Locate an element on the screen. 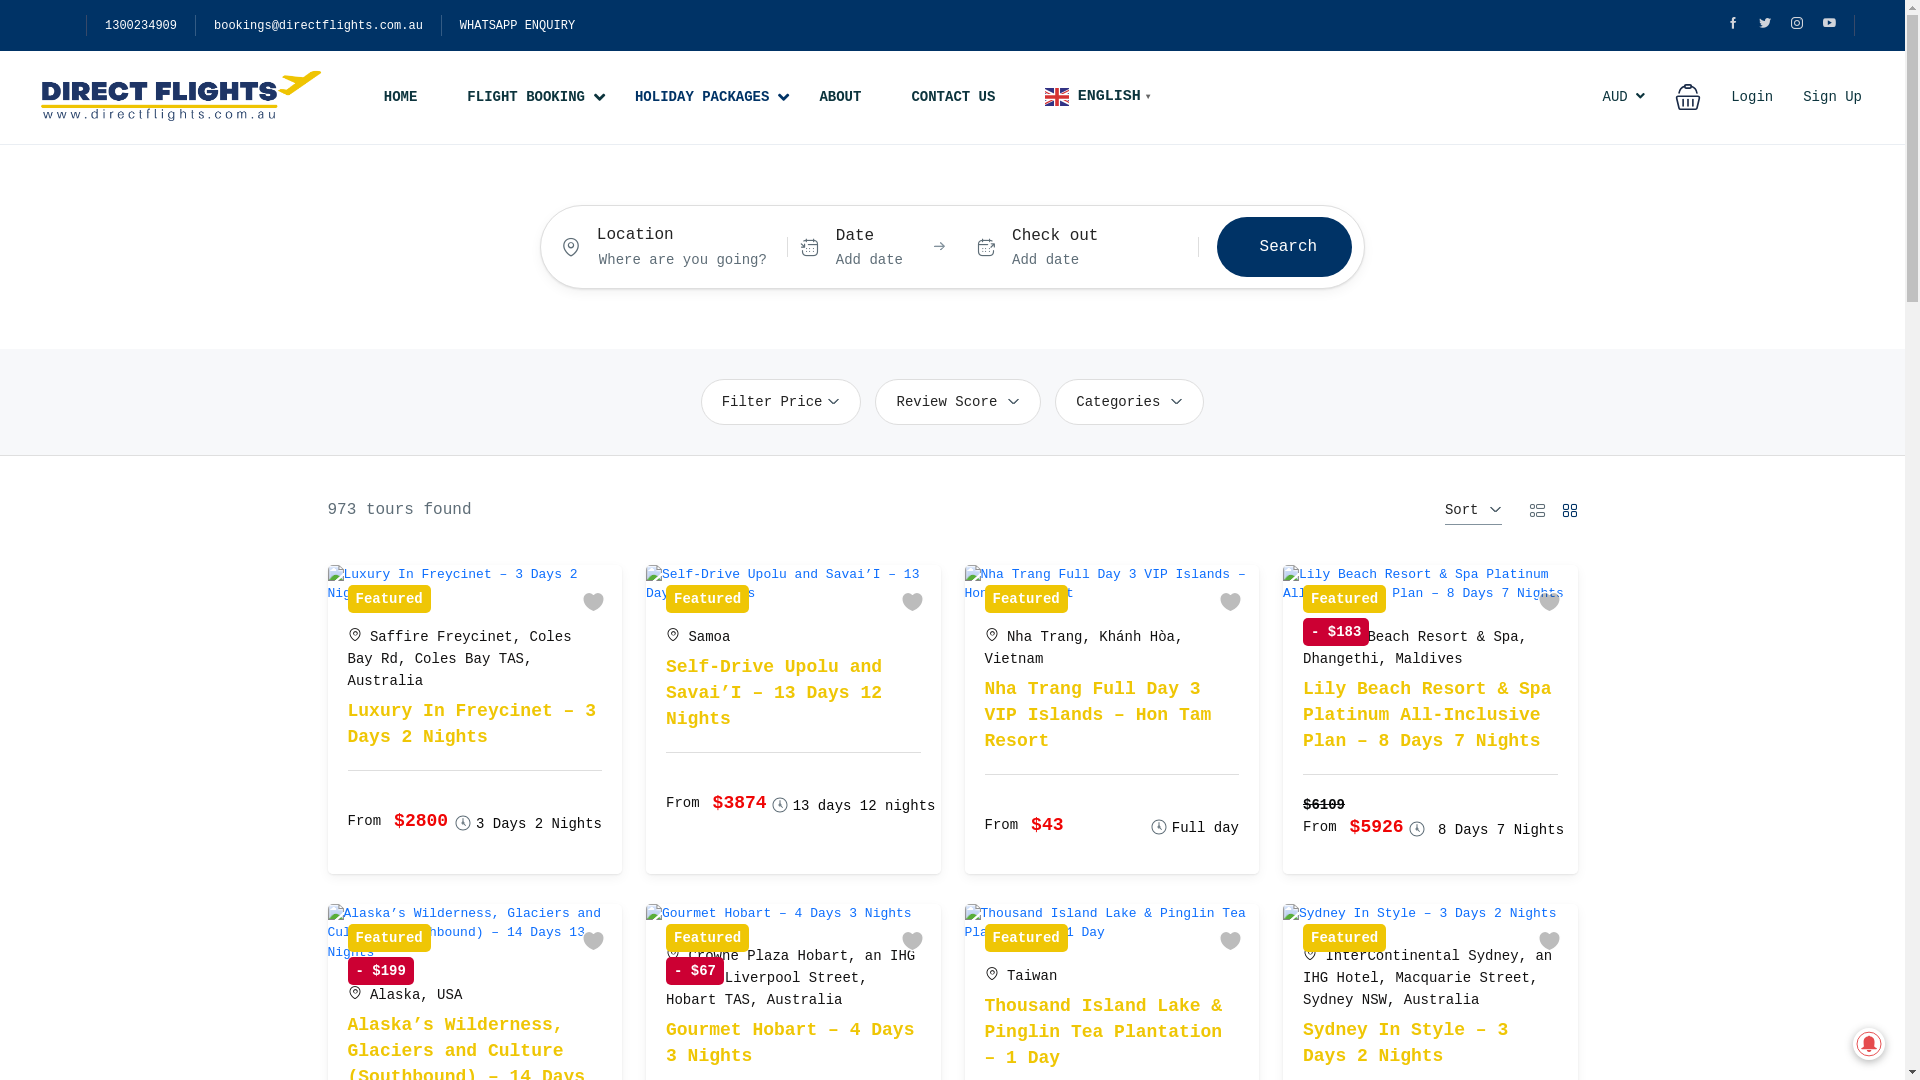 The height and width of the screenshot is (1080, 1920). Add to wishlist is located at coordinates (1234, 941).